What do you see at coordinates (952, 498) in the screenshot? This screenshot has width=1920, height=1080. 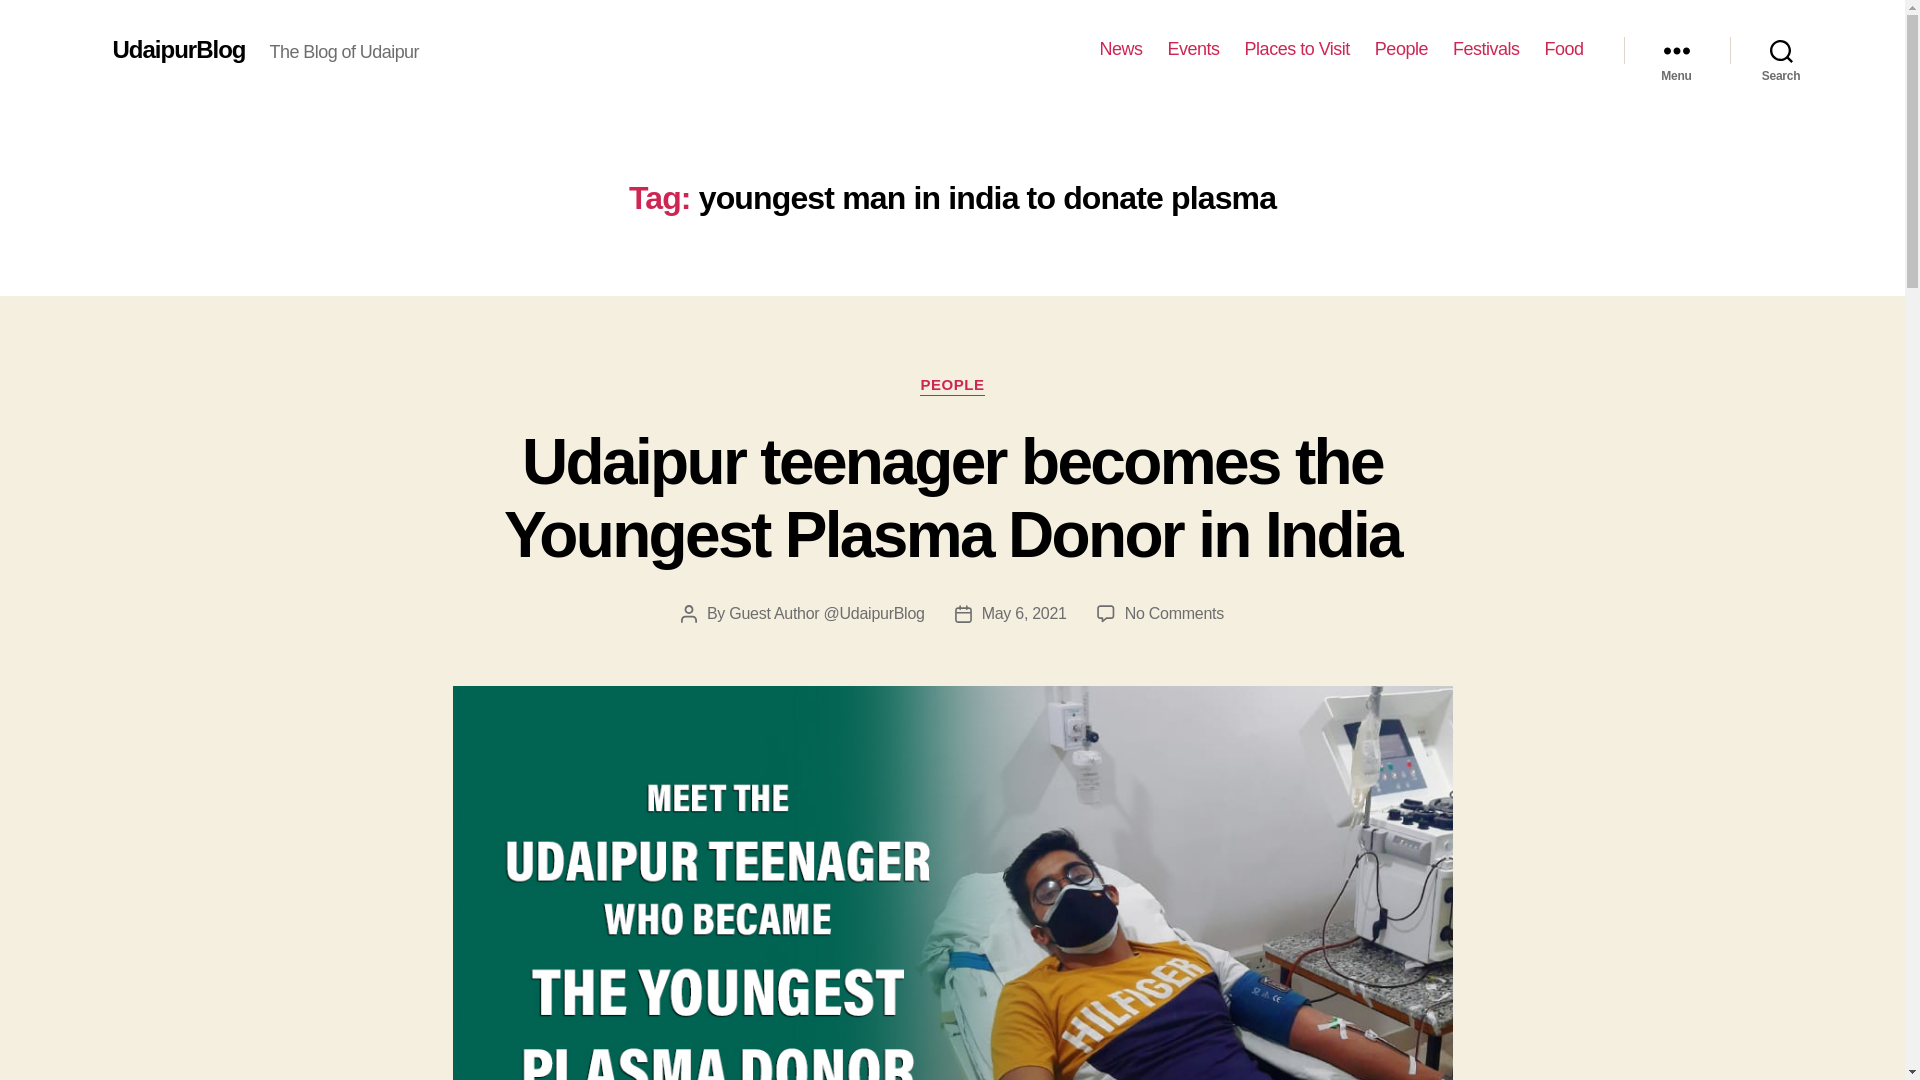 I see `Udaipur teenager becomes the Youngest Plasma Donor in India` at bounding box center [952, 498].